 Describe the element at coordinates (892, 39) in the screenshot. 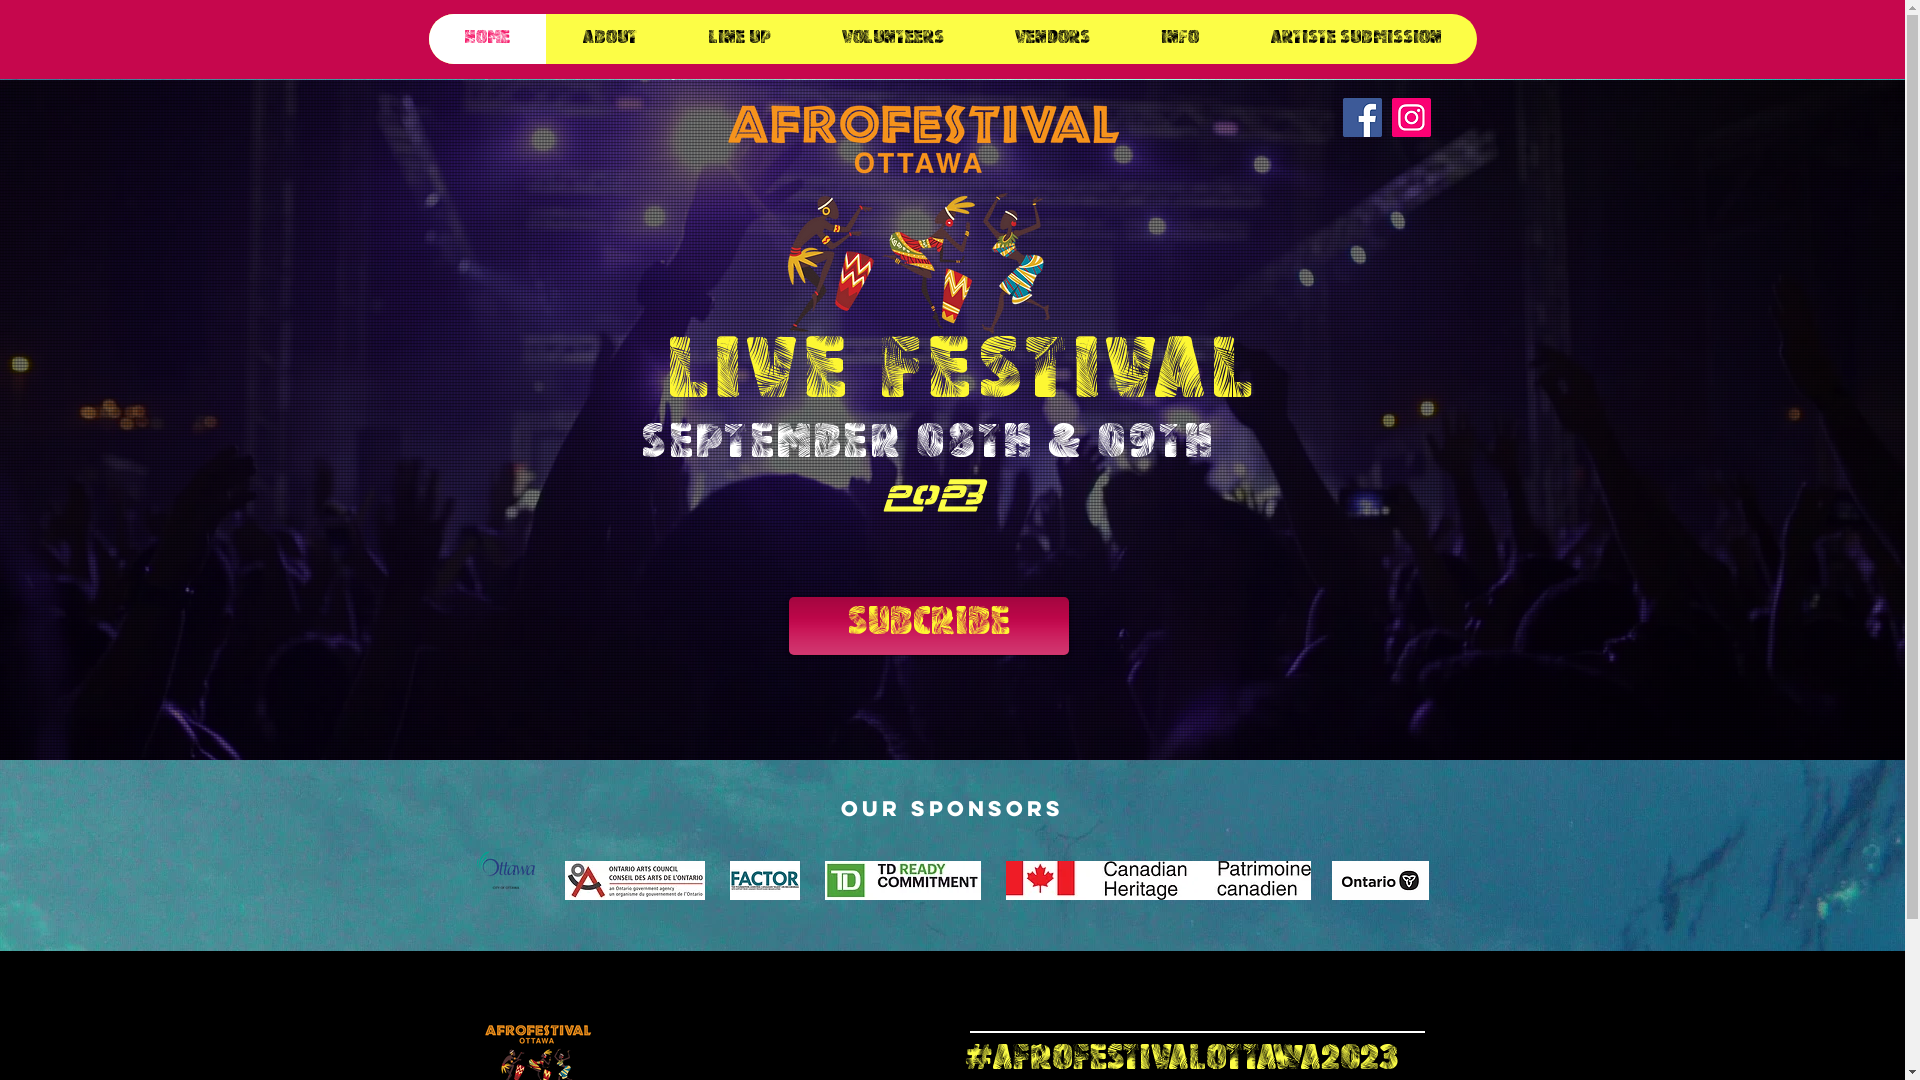

I see `VOLUNTEERS` at that location.